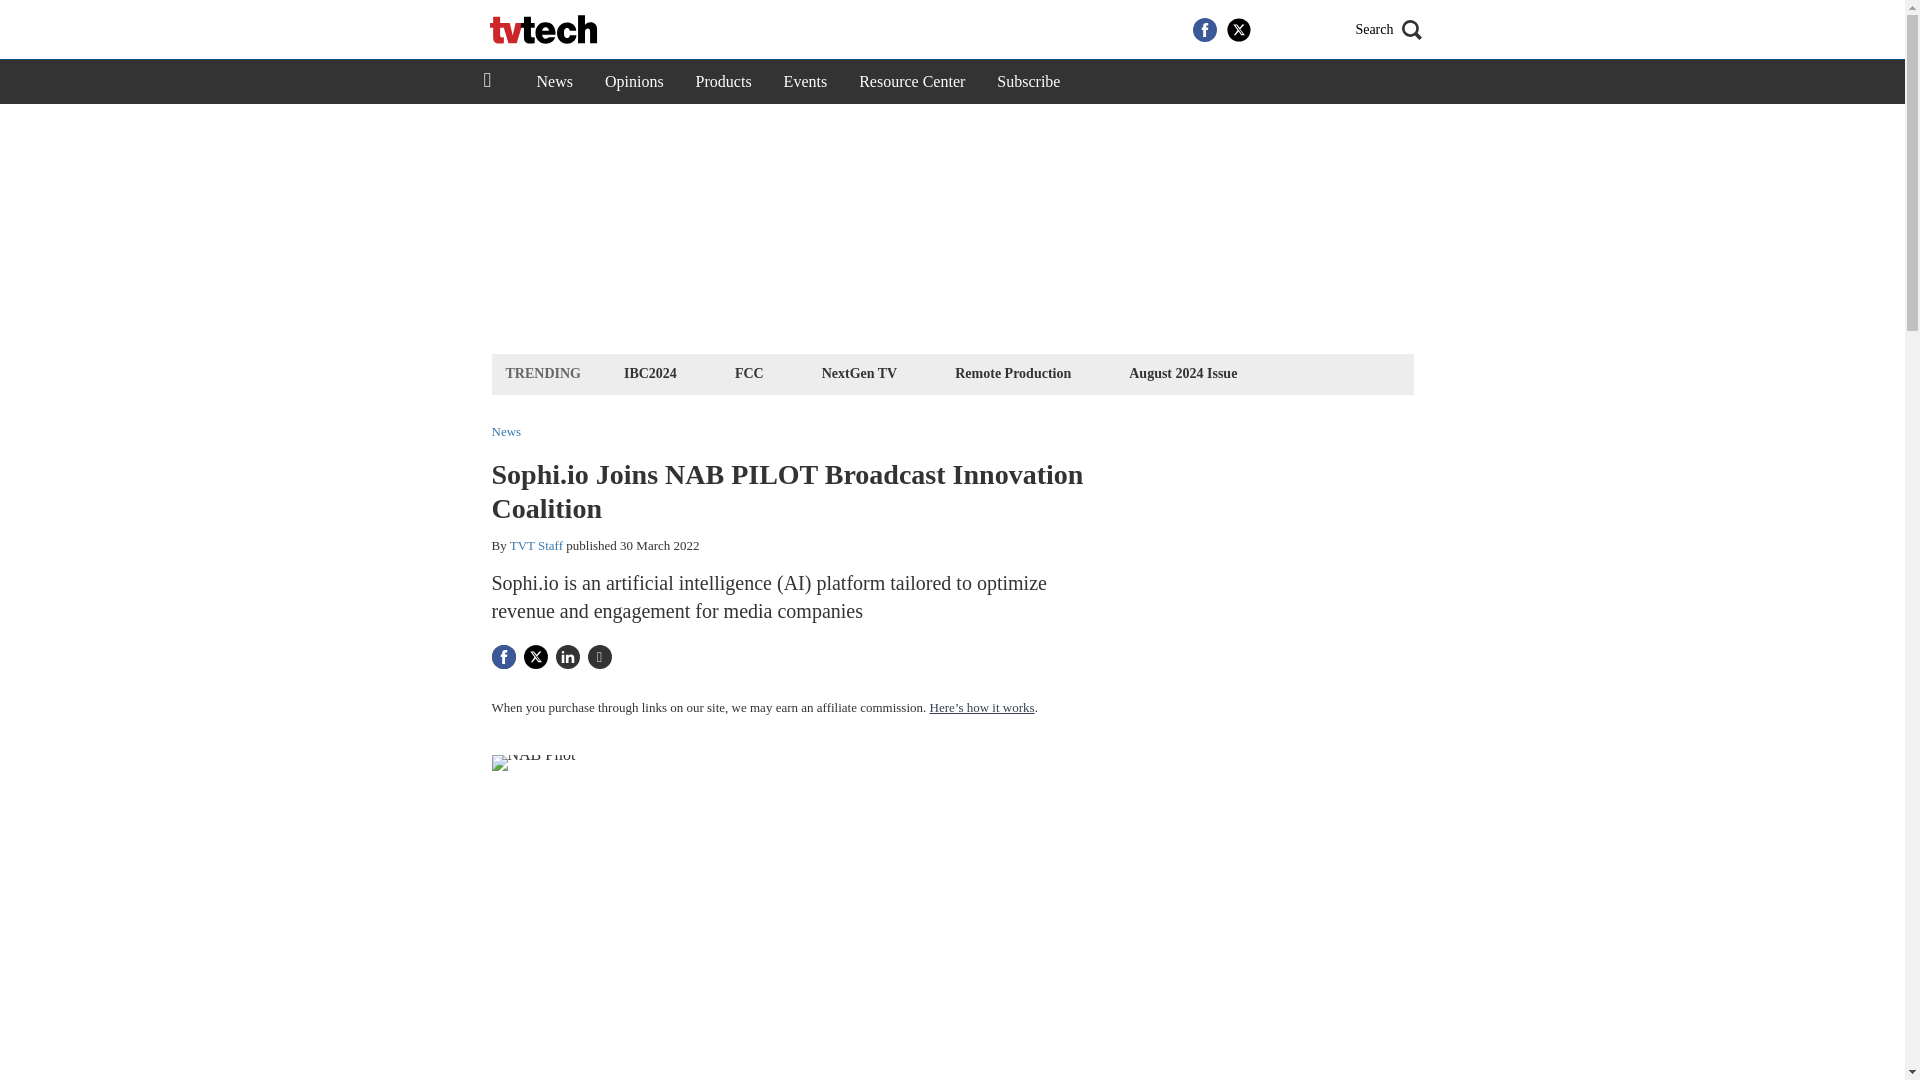 This screenshot has width=1920, height=1080. What do you see at coordinates (634, 82) in the screenshot?
I see `Opinions` at bounding box center [634, 82].